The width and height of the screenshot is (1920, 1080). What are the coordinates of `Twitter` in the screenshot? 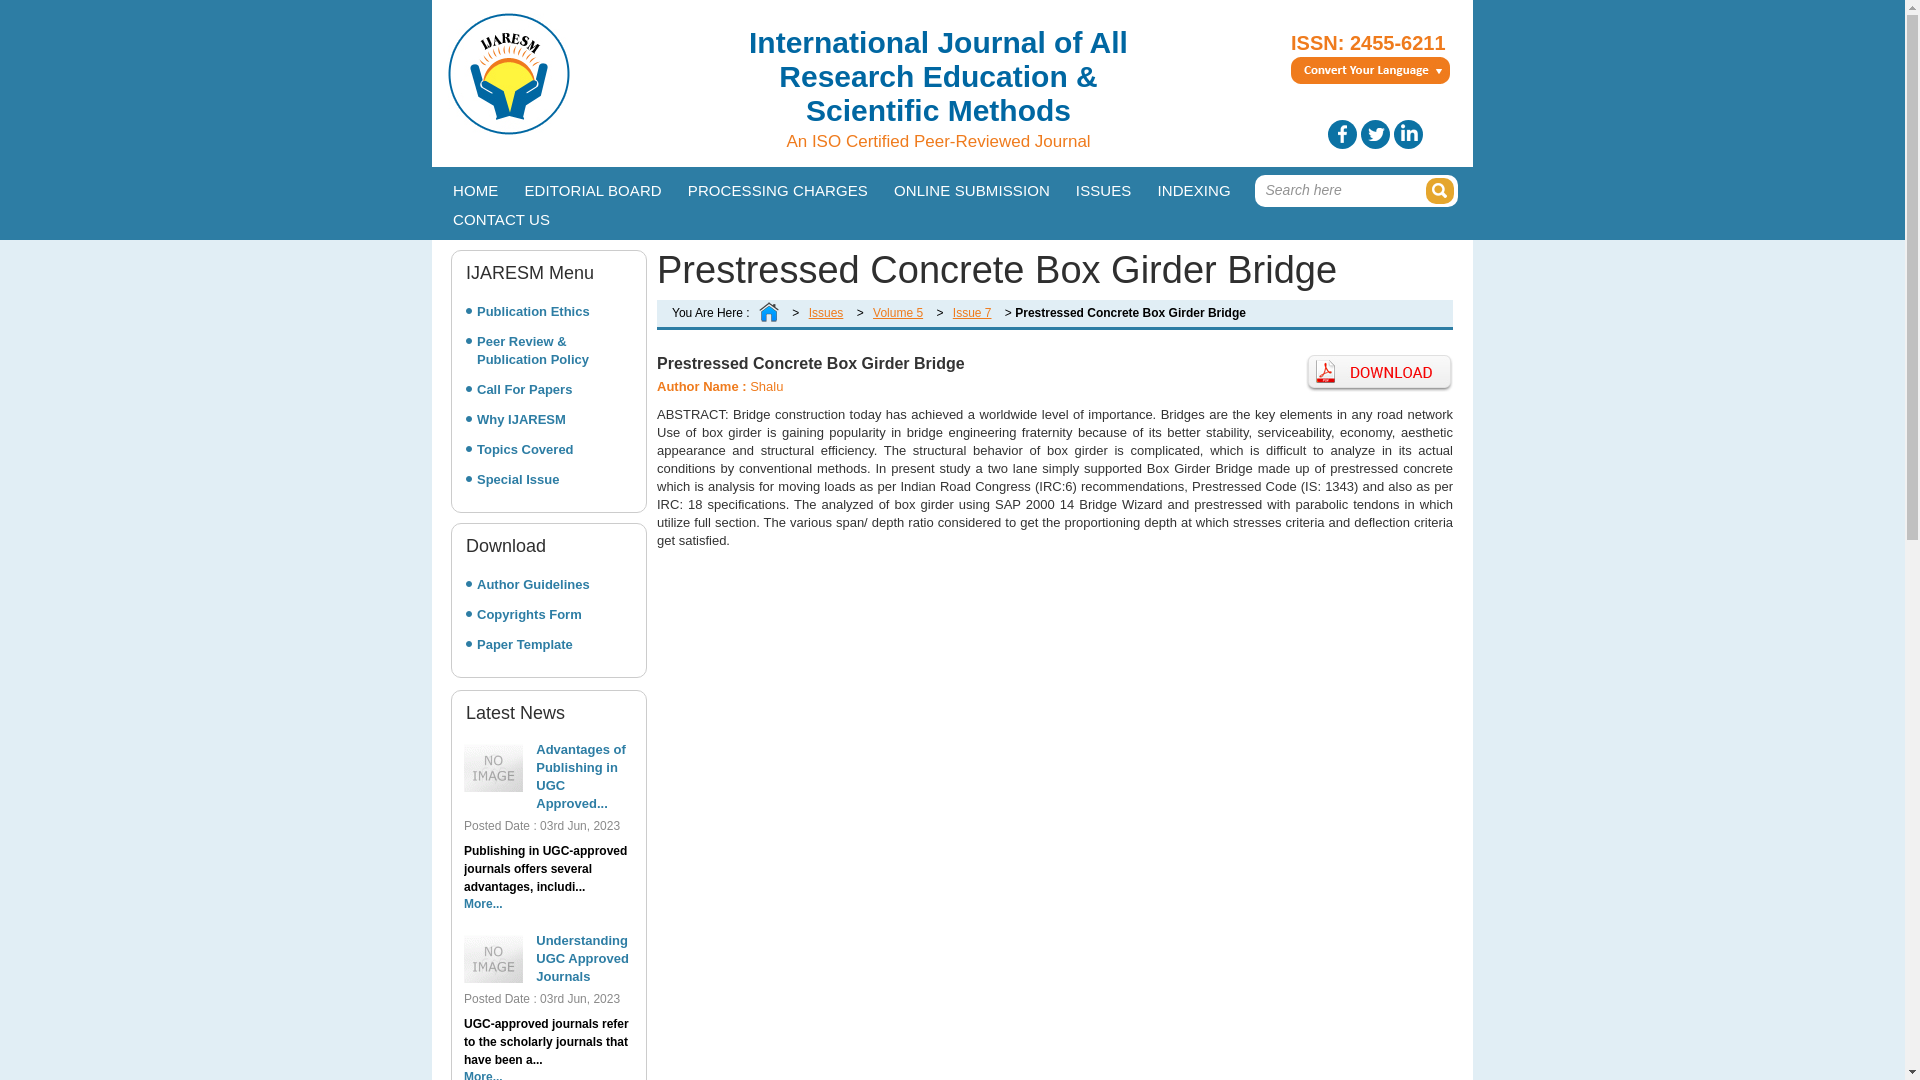 It's located at (1374, 134).